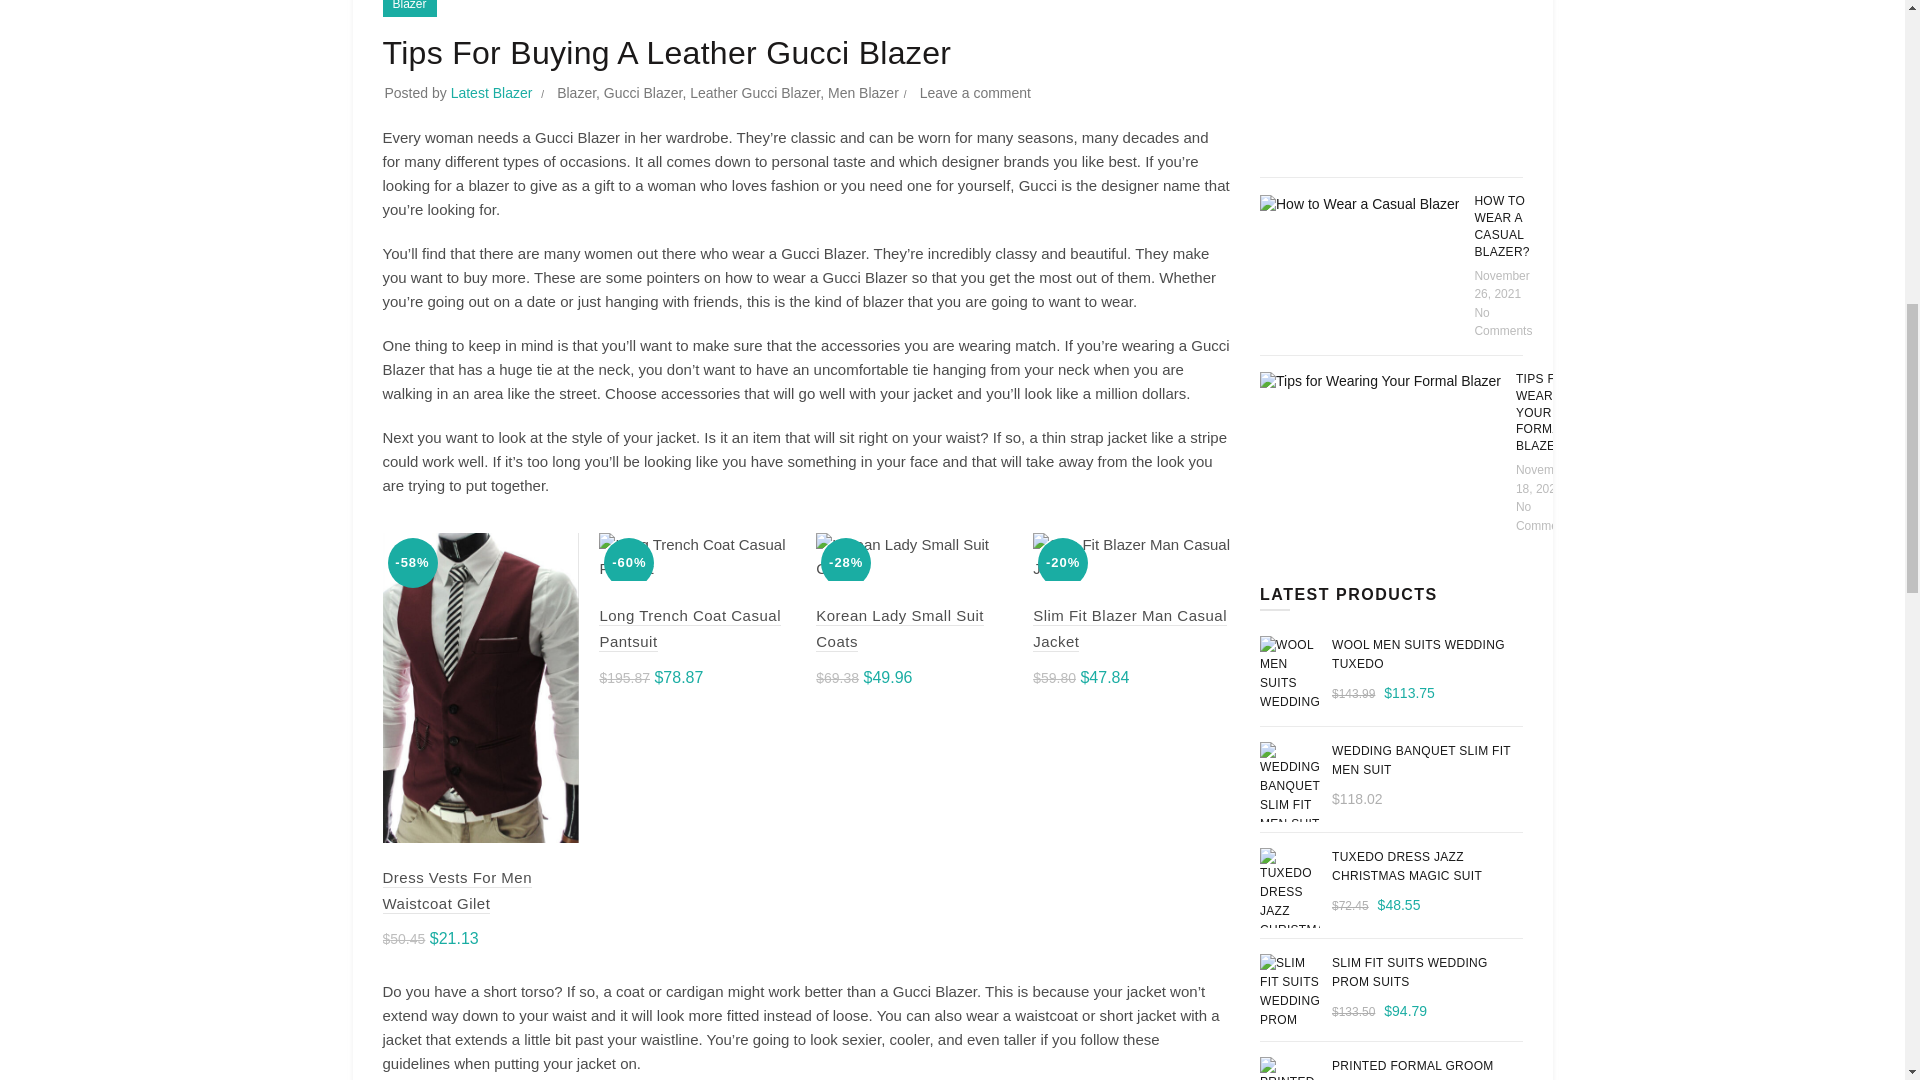  I want to click on Blazer, so click(576, 93).